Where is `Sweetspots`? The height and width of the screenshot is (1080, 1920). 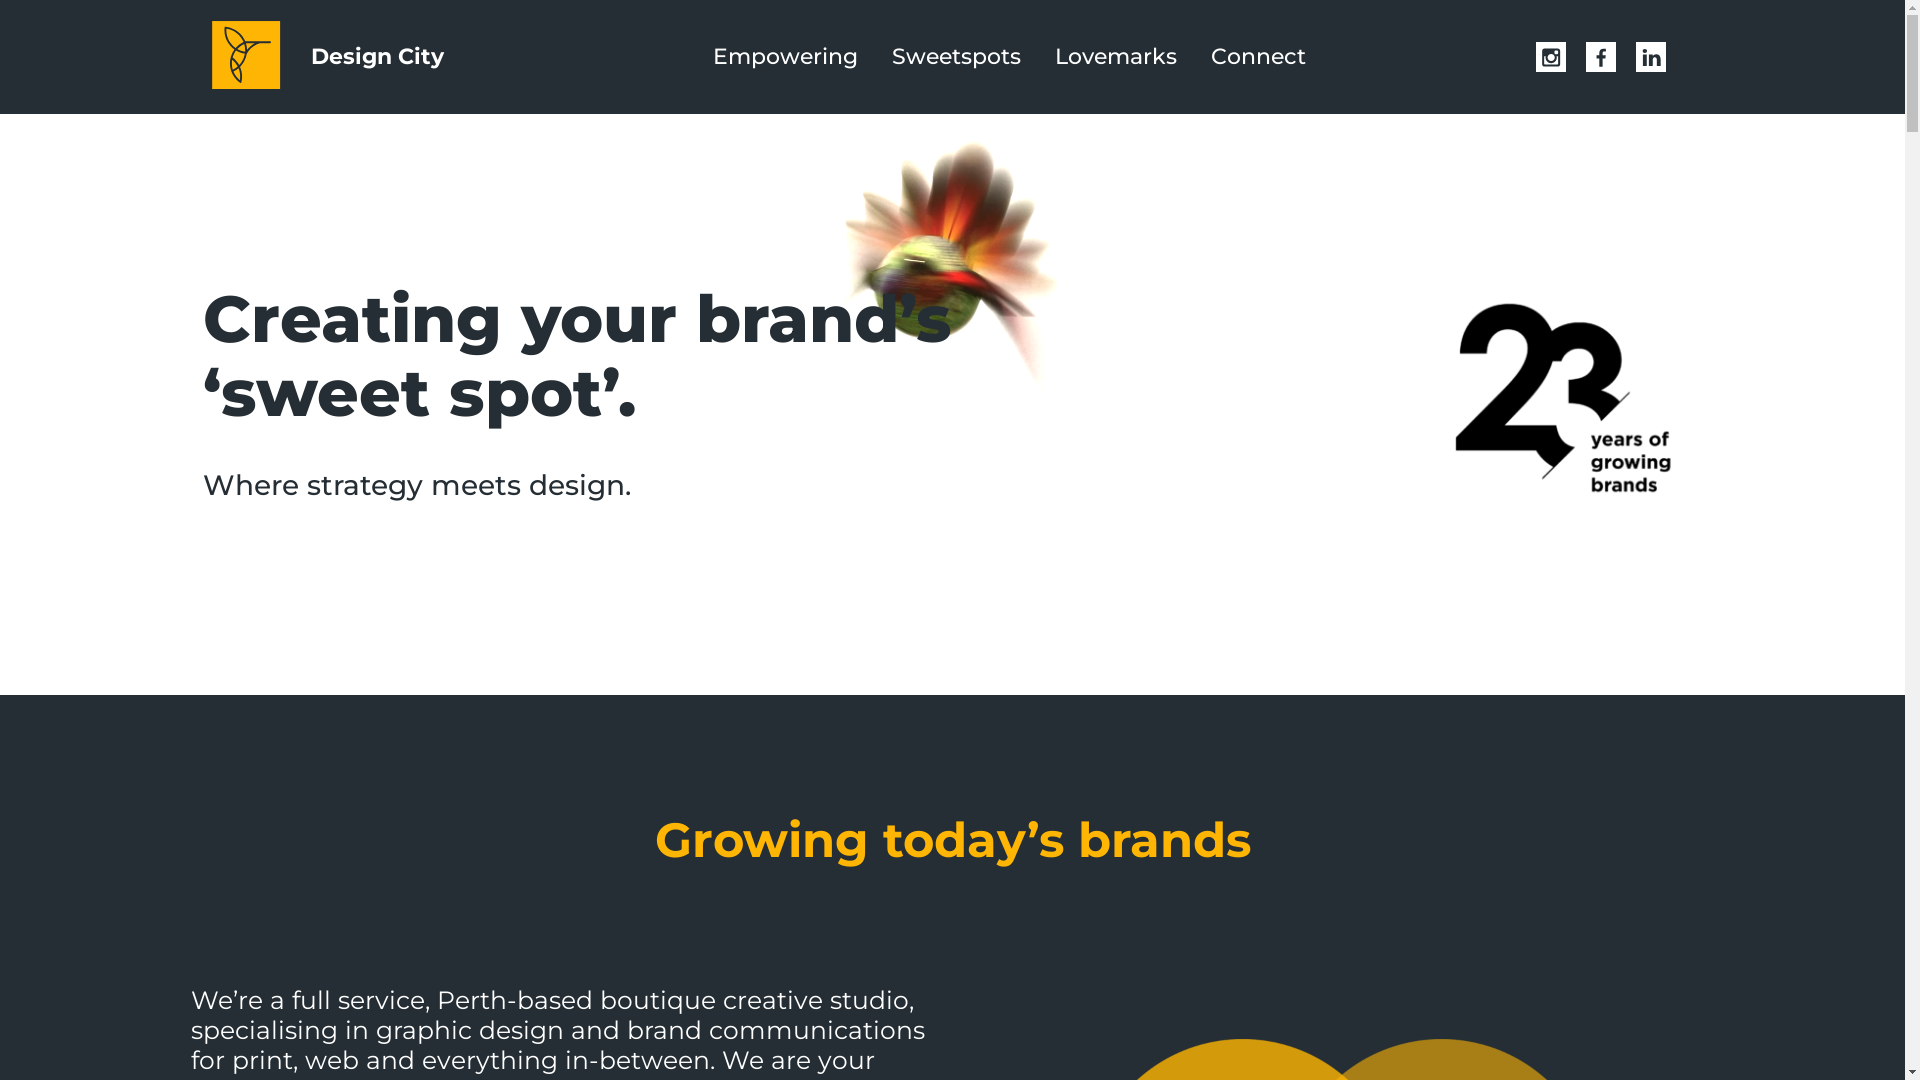
Sweetspots is located at coordinates (956, 56).